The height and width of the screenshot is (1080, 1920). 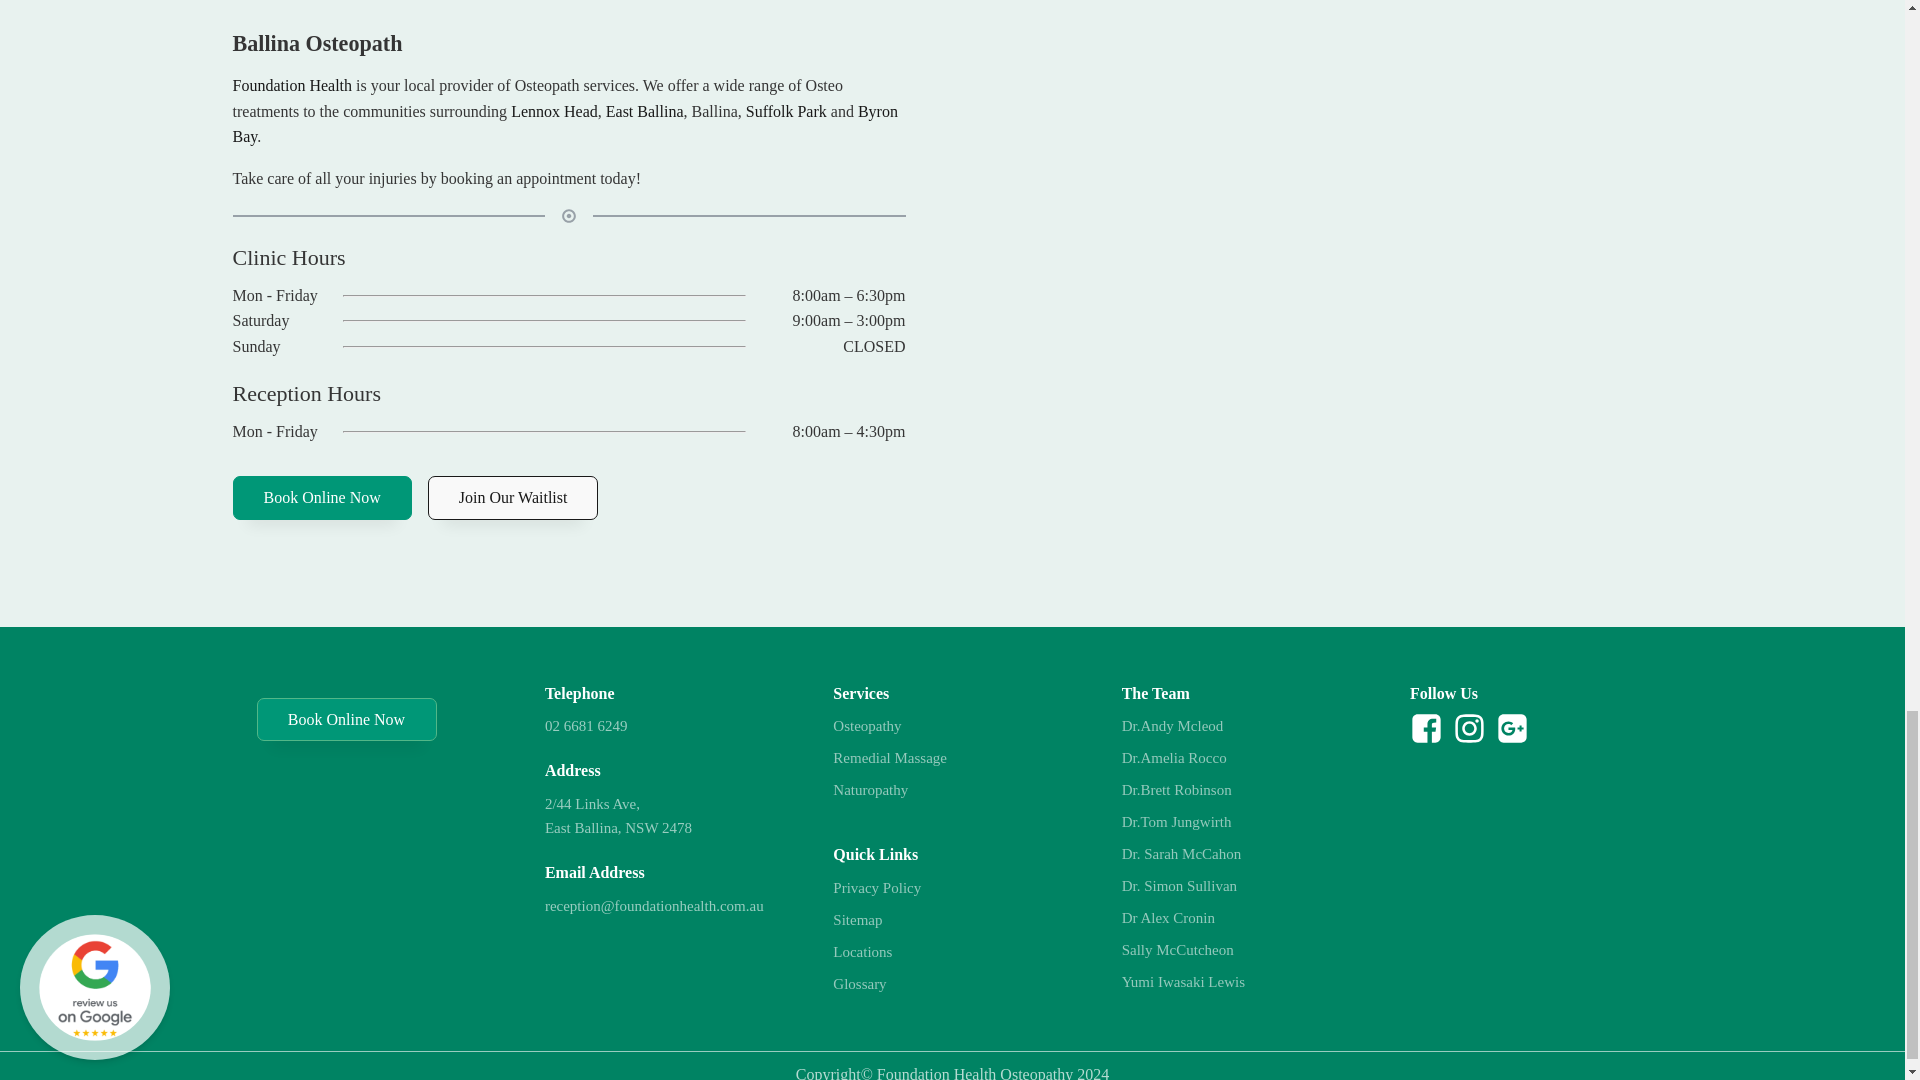 What do you see at coordinates (786, 110) in the screenshot?
I see `Suffolk Park` at bounding box center [786, 110].